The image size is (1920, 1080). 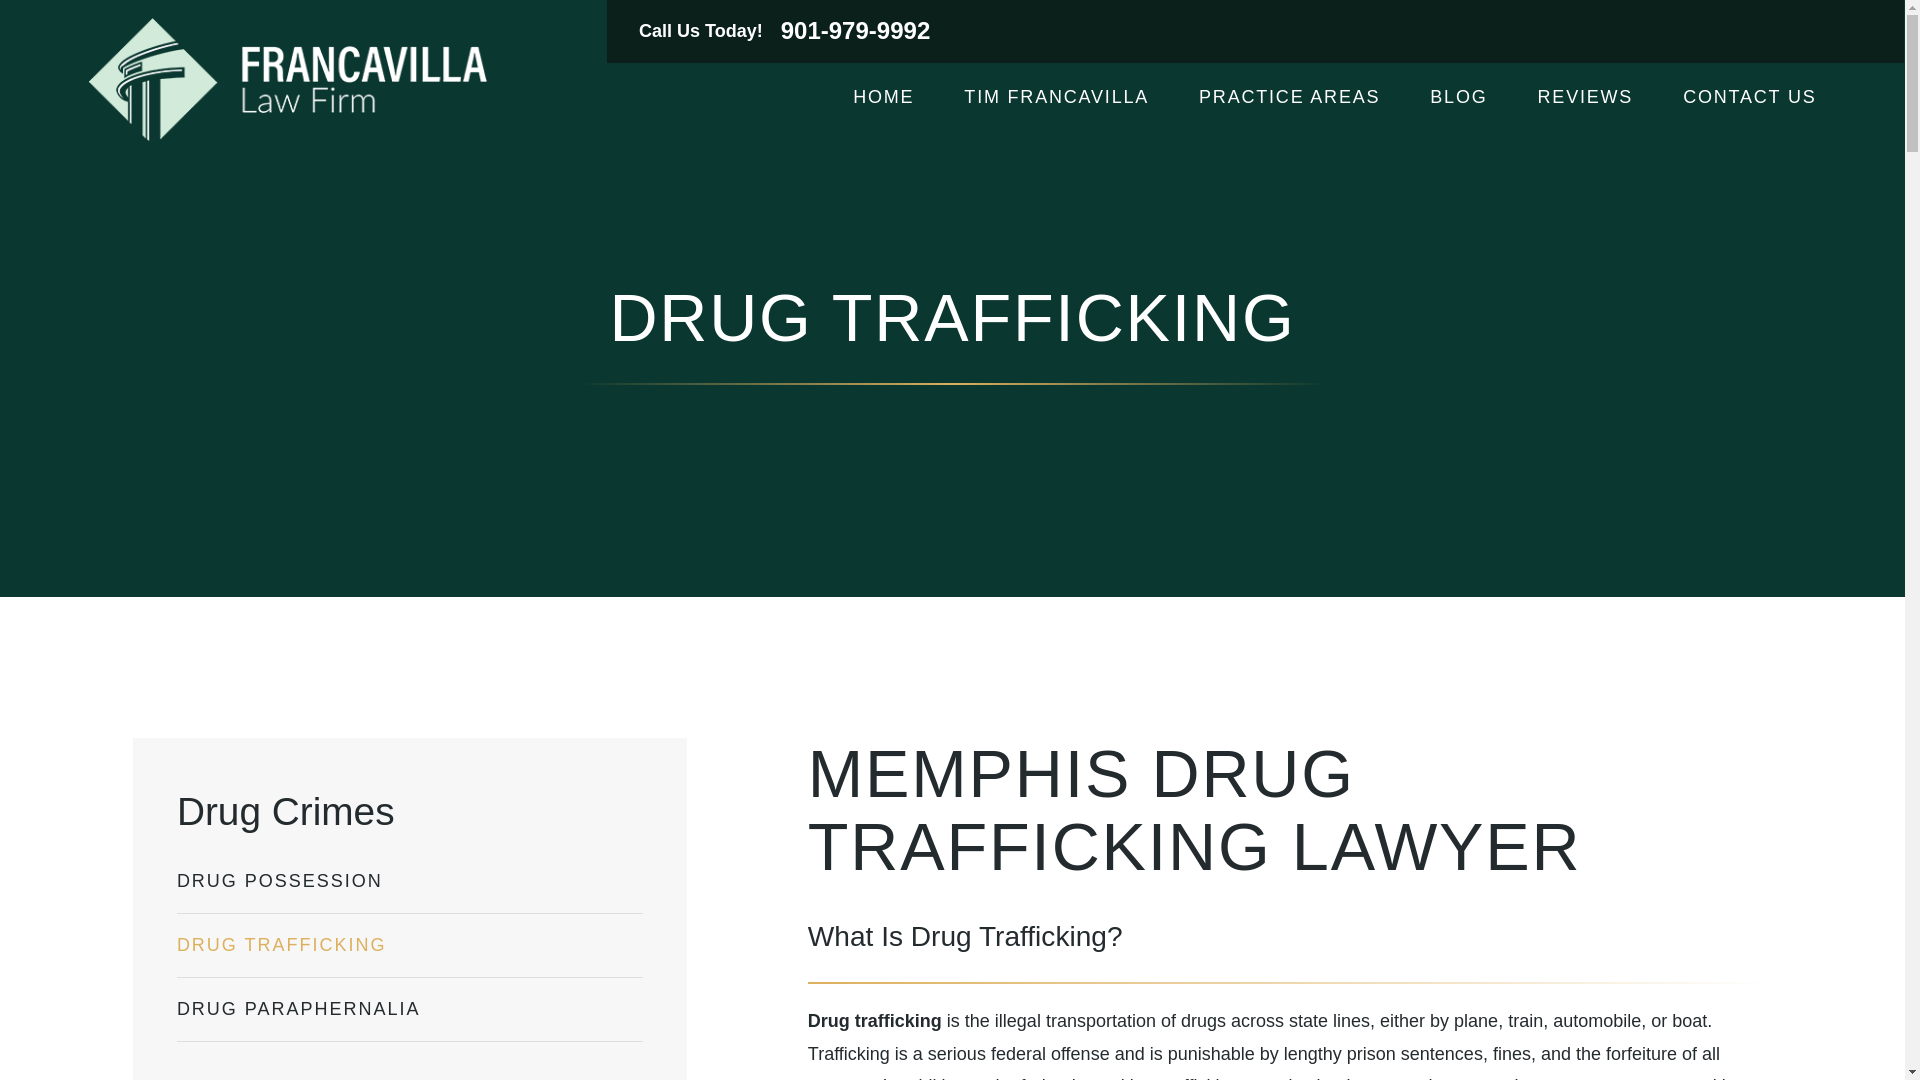 I want to click on PRACTICE AREAS, so click(x=1289, y=97).